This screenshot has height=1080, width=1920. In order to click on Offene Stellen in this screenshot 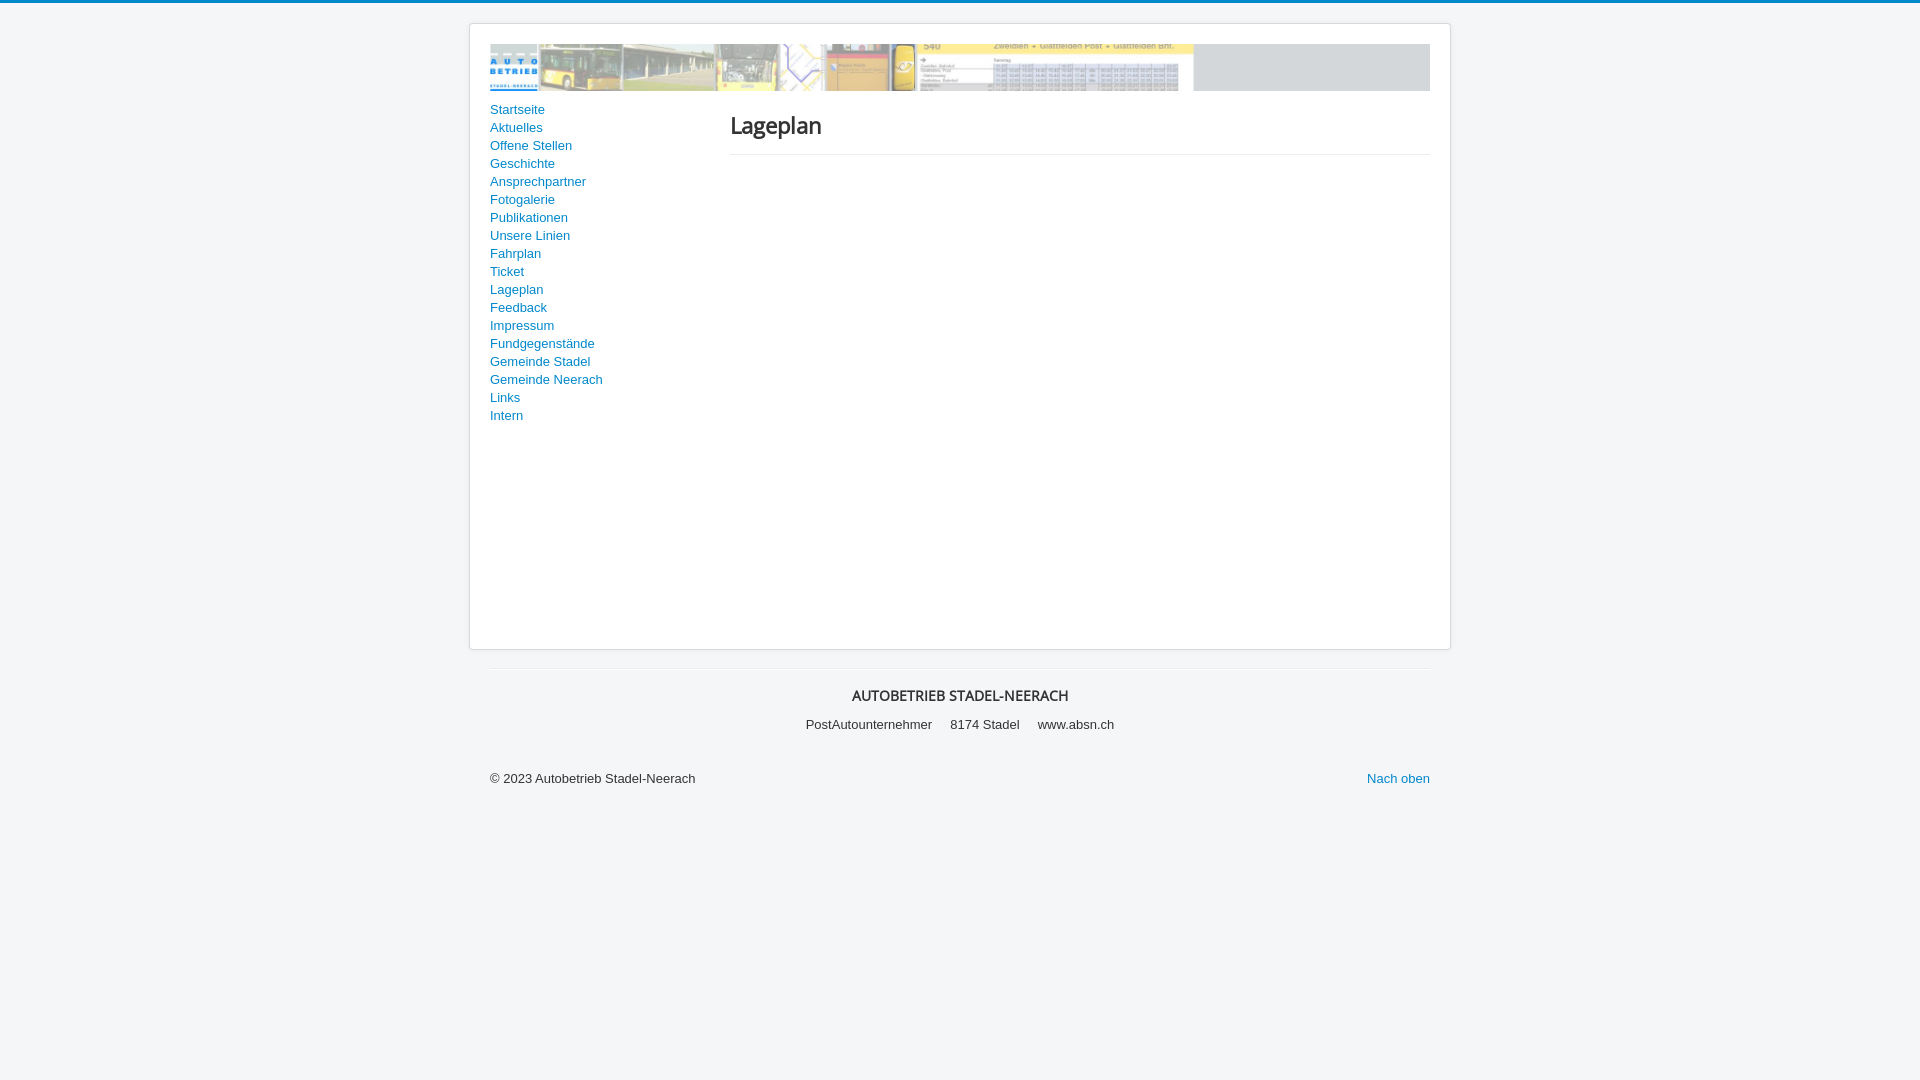, I will do `click(600, 146)`.